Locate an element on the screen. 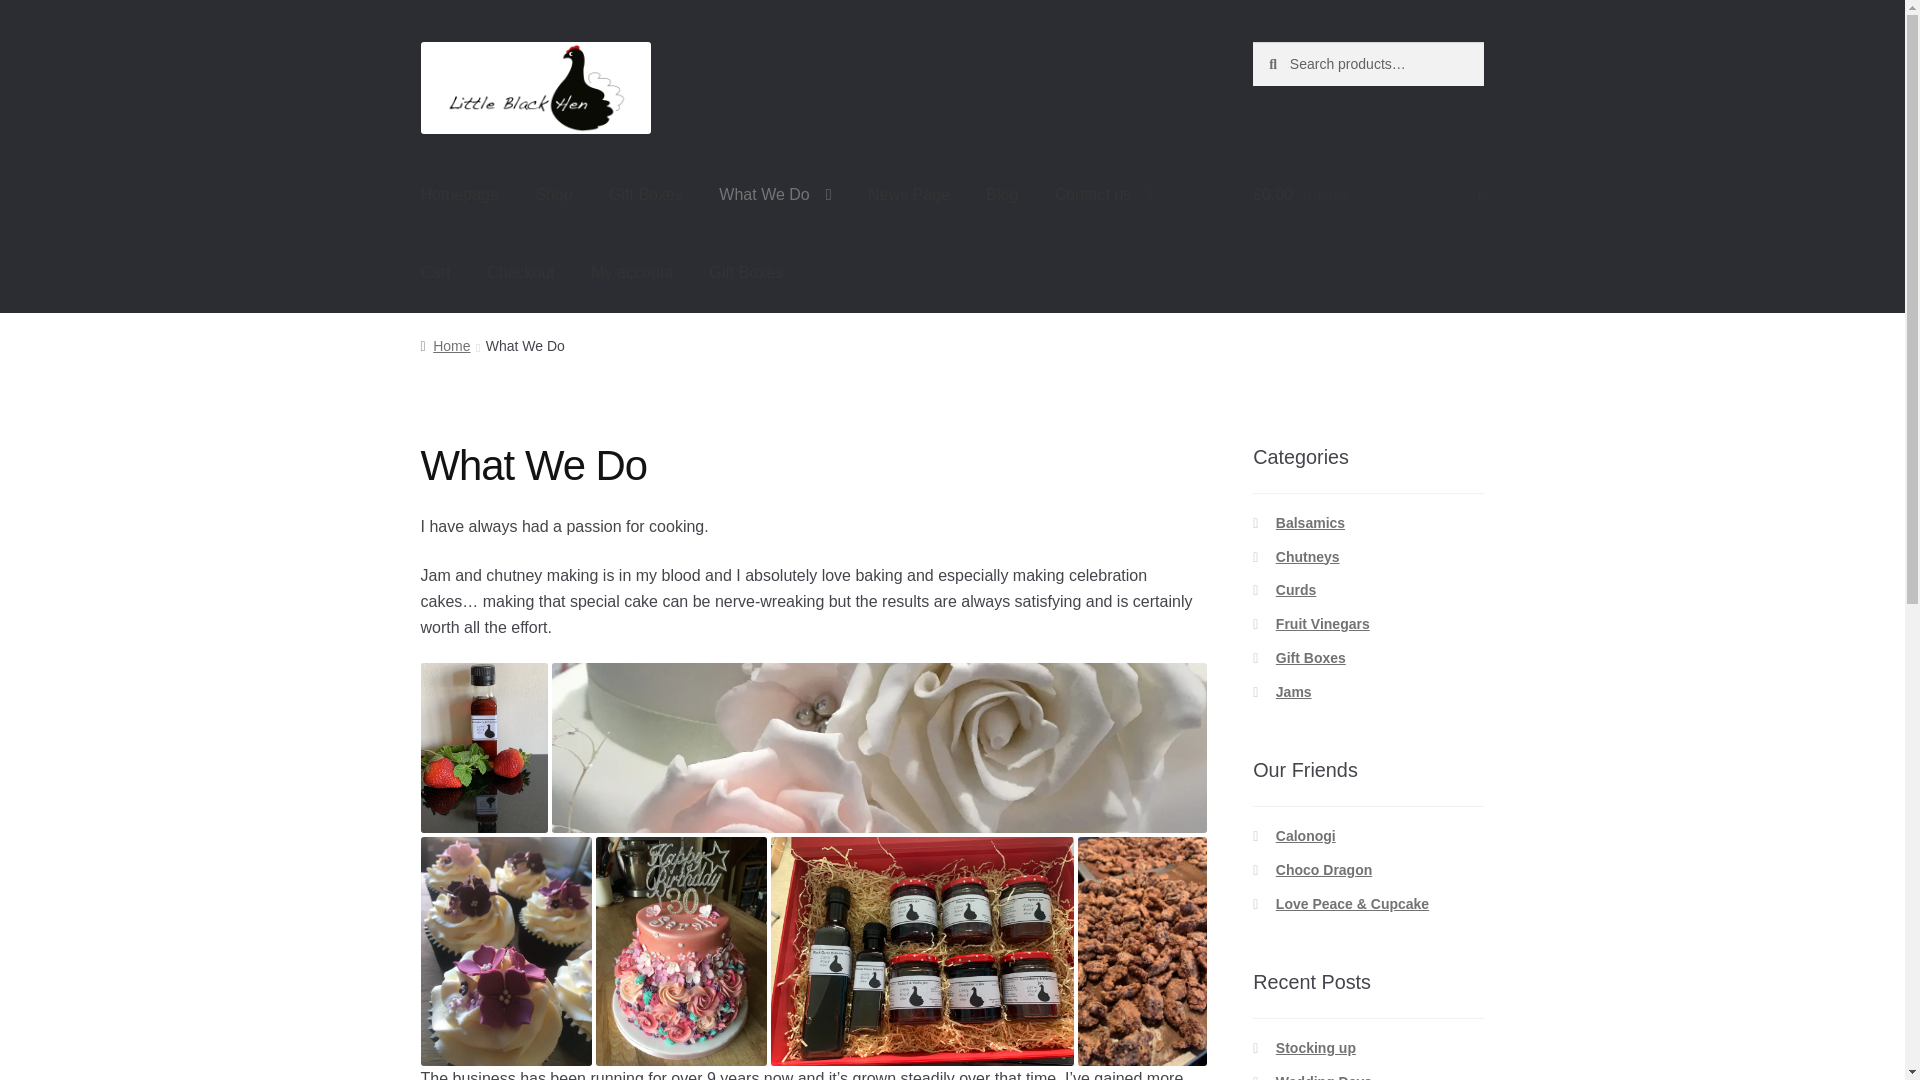 Image resolution: width=1920 pixels, height=1080 pixels. Gift Boxes is located at coordinates (746, 273).